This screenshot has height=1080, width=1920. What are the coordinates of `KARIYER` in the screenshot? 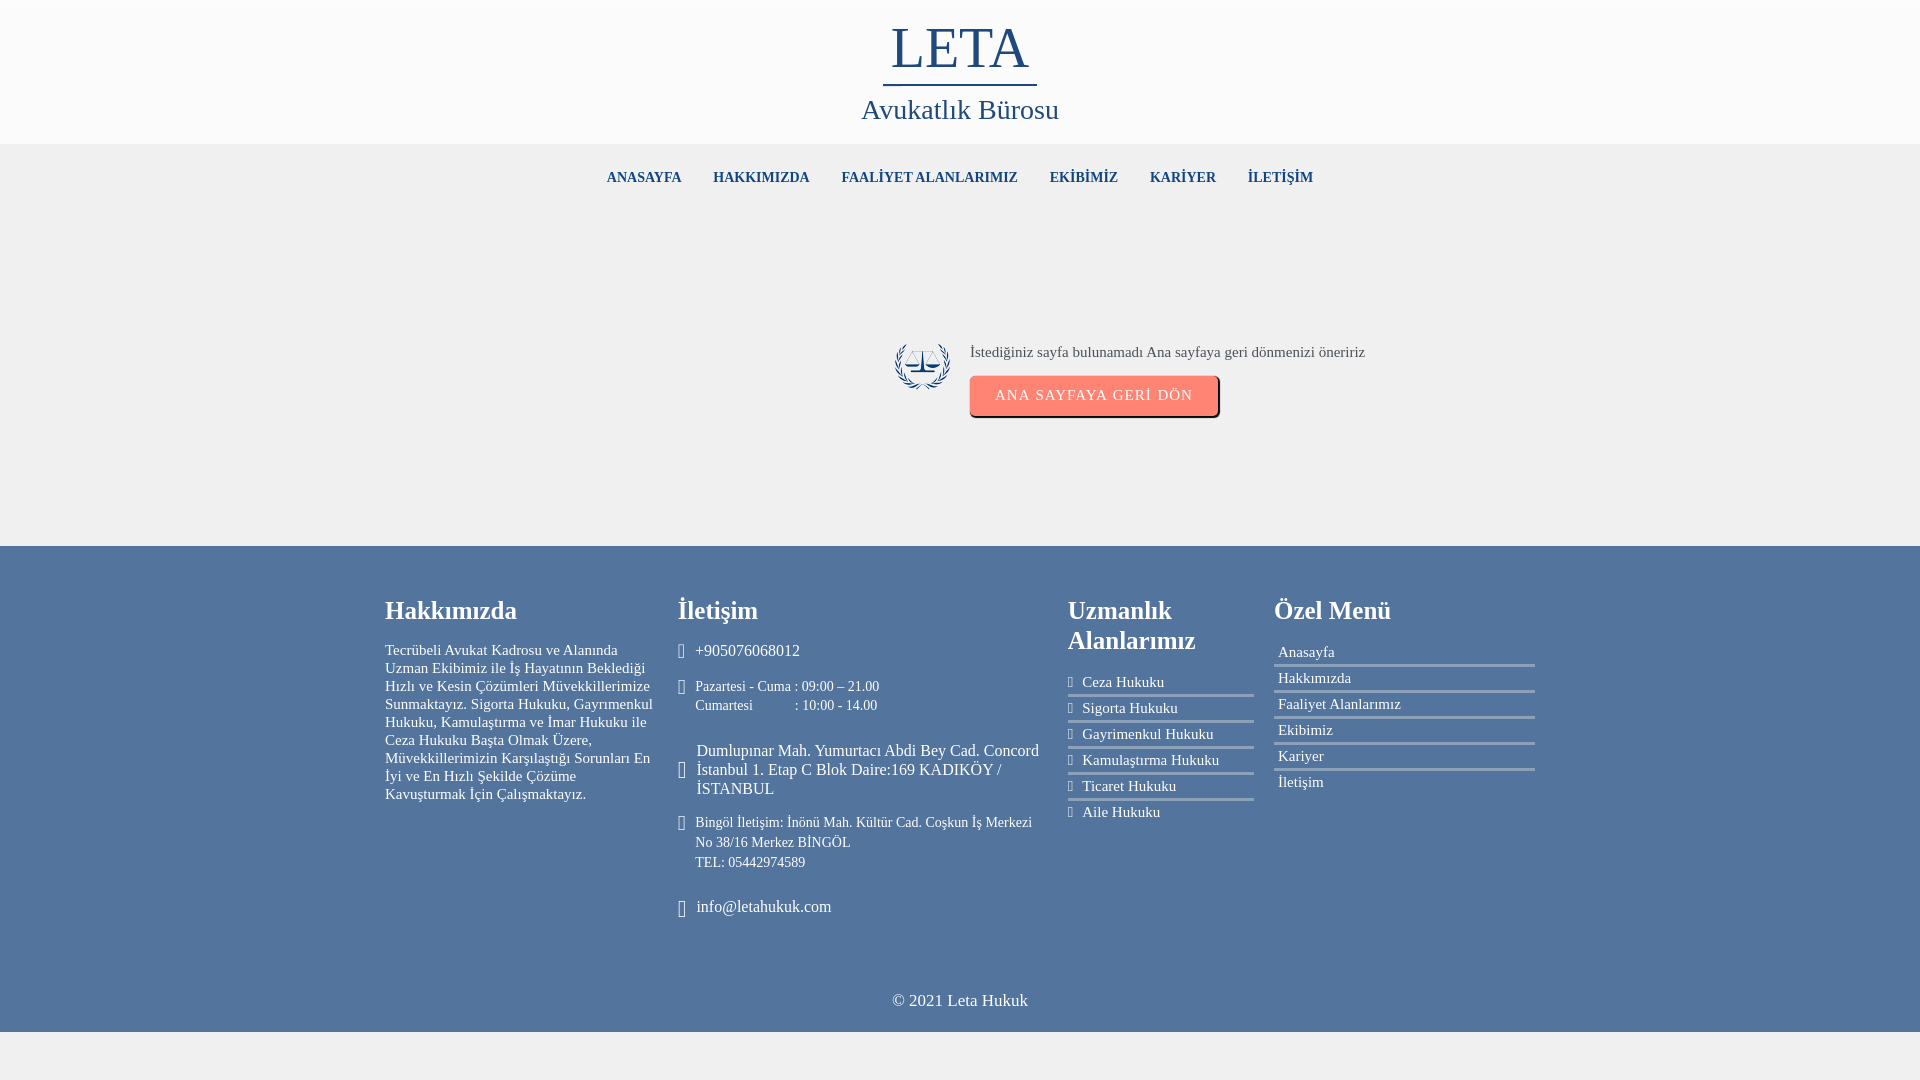 It's located at (1183, 178).